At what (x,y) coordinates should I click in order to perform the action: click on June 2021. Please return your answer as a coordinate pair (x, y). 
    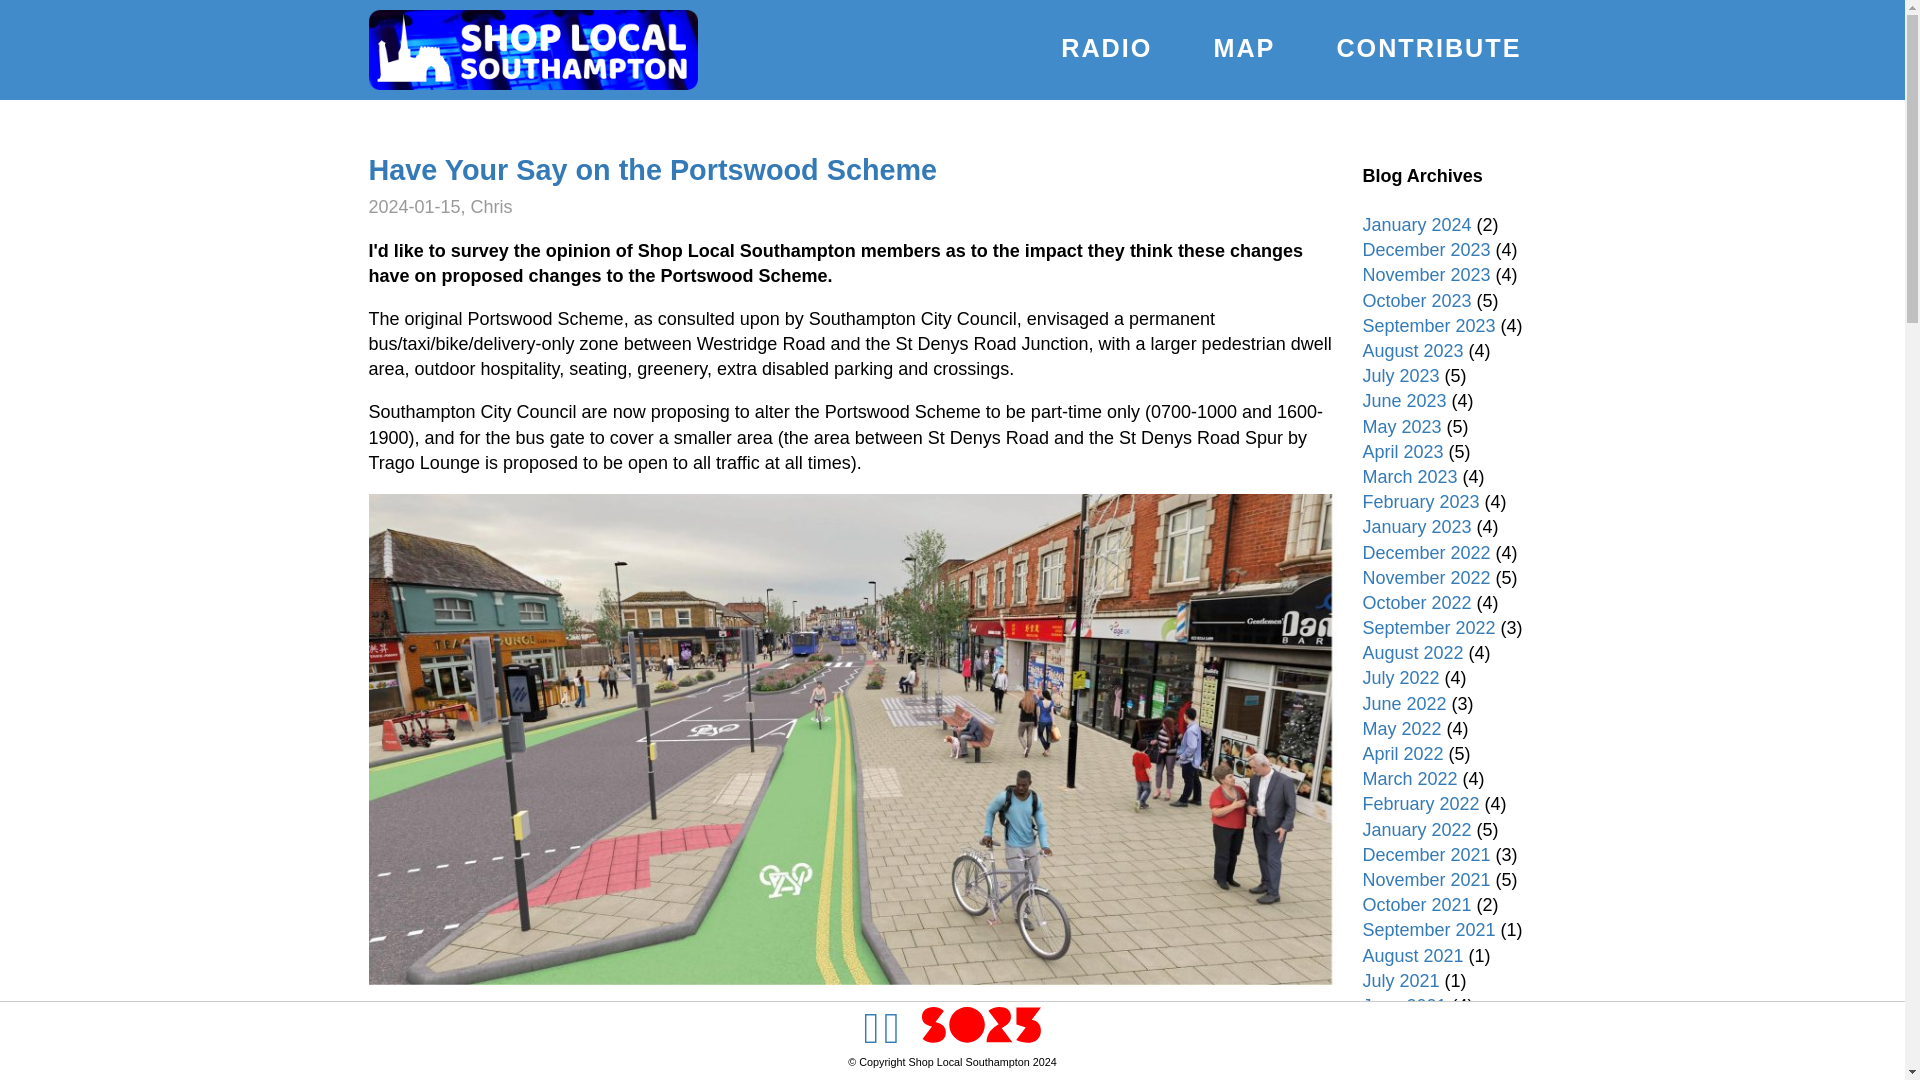
    Looking at the image, I should click on (1403, 1006).